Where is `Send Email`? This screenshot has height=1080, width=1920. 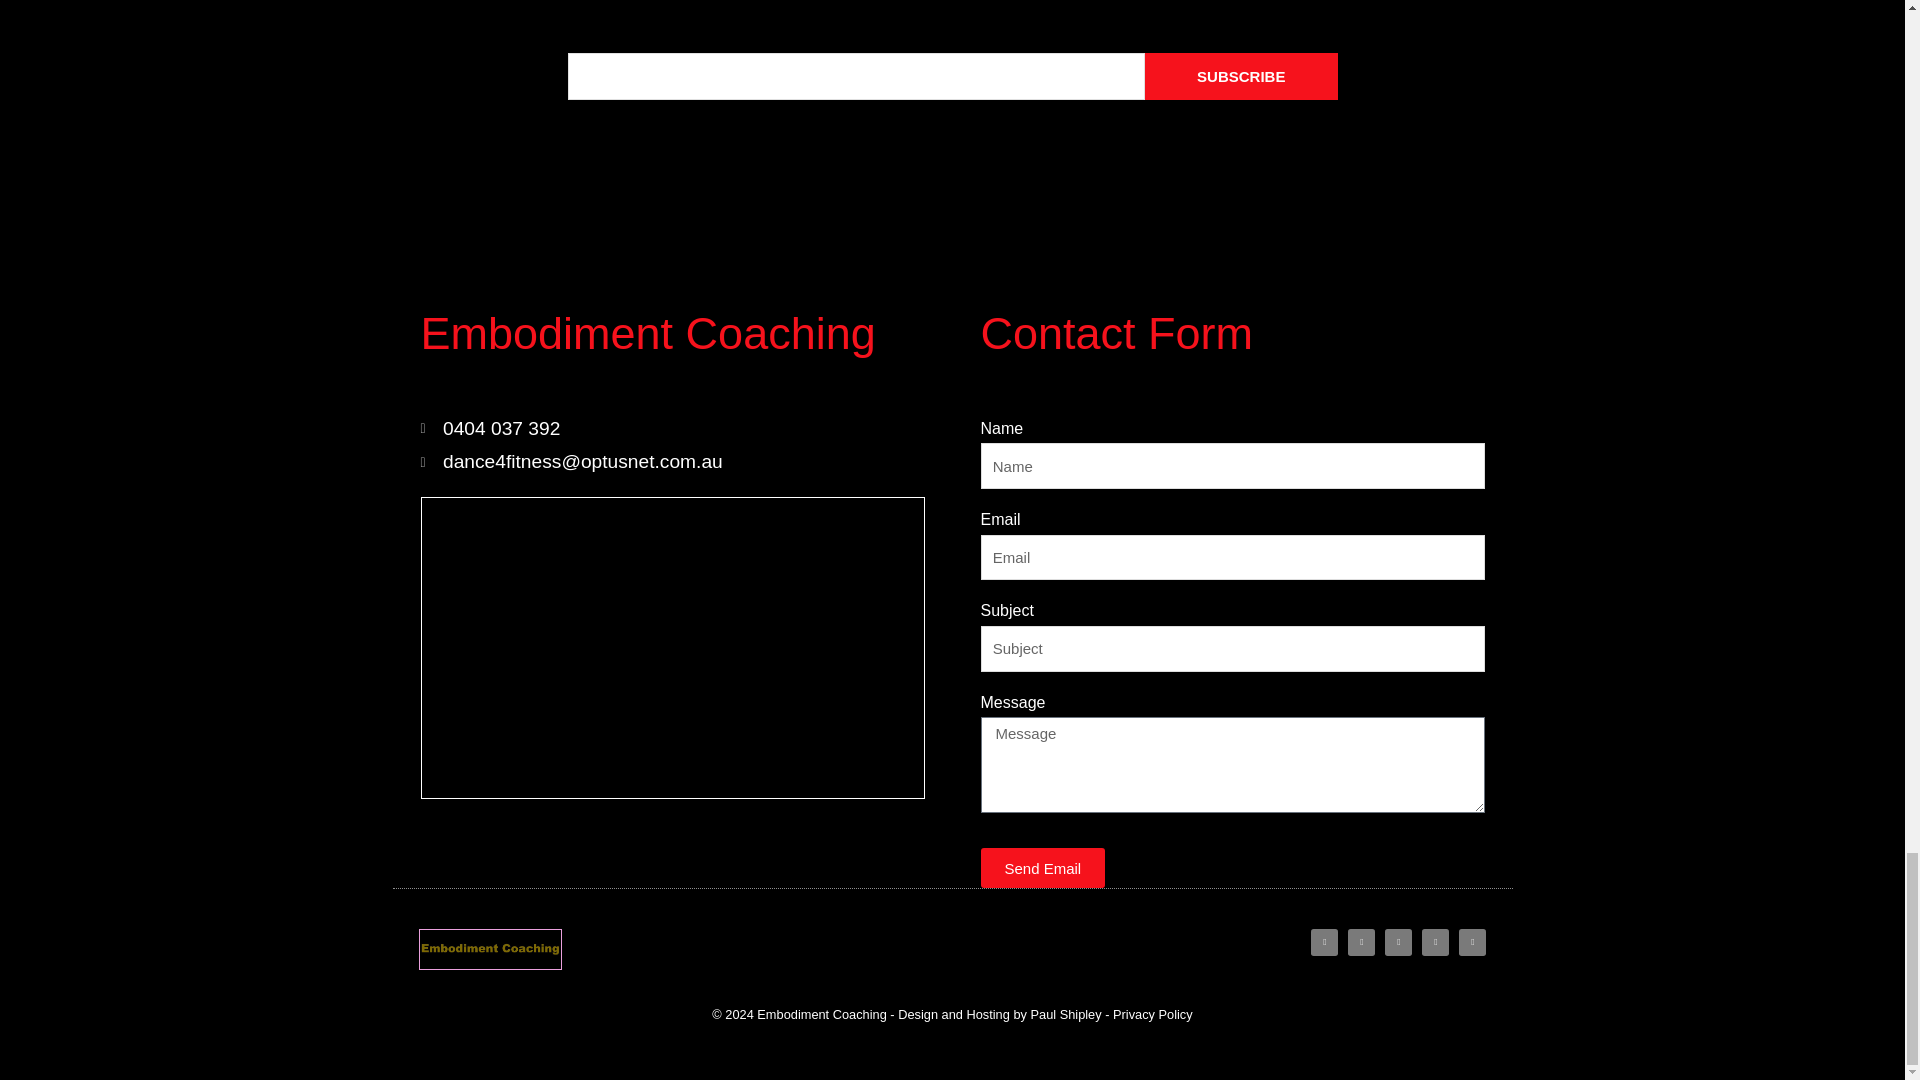 Send Email is located at coordinates (1042, 867).